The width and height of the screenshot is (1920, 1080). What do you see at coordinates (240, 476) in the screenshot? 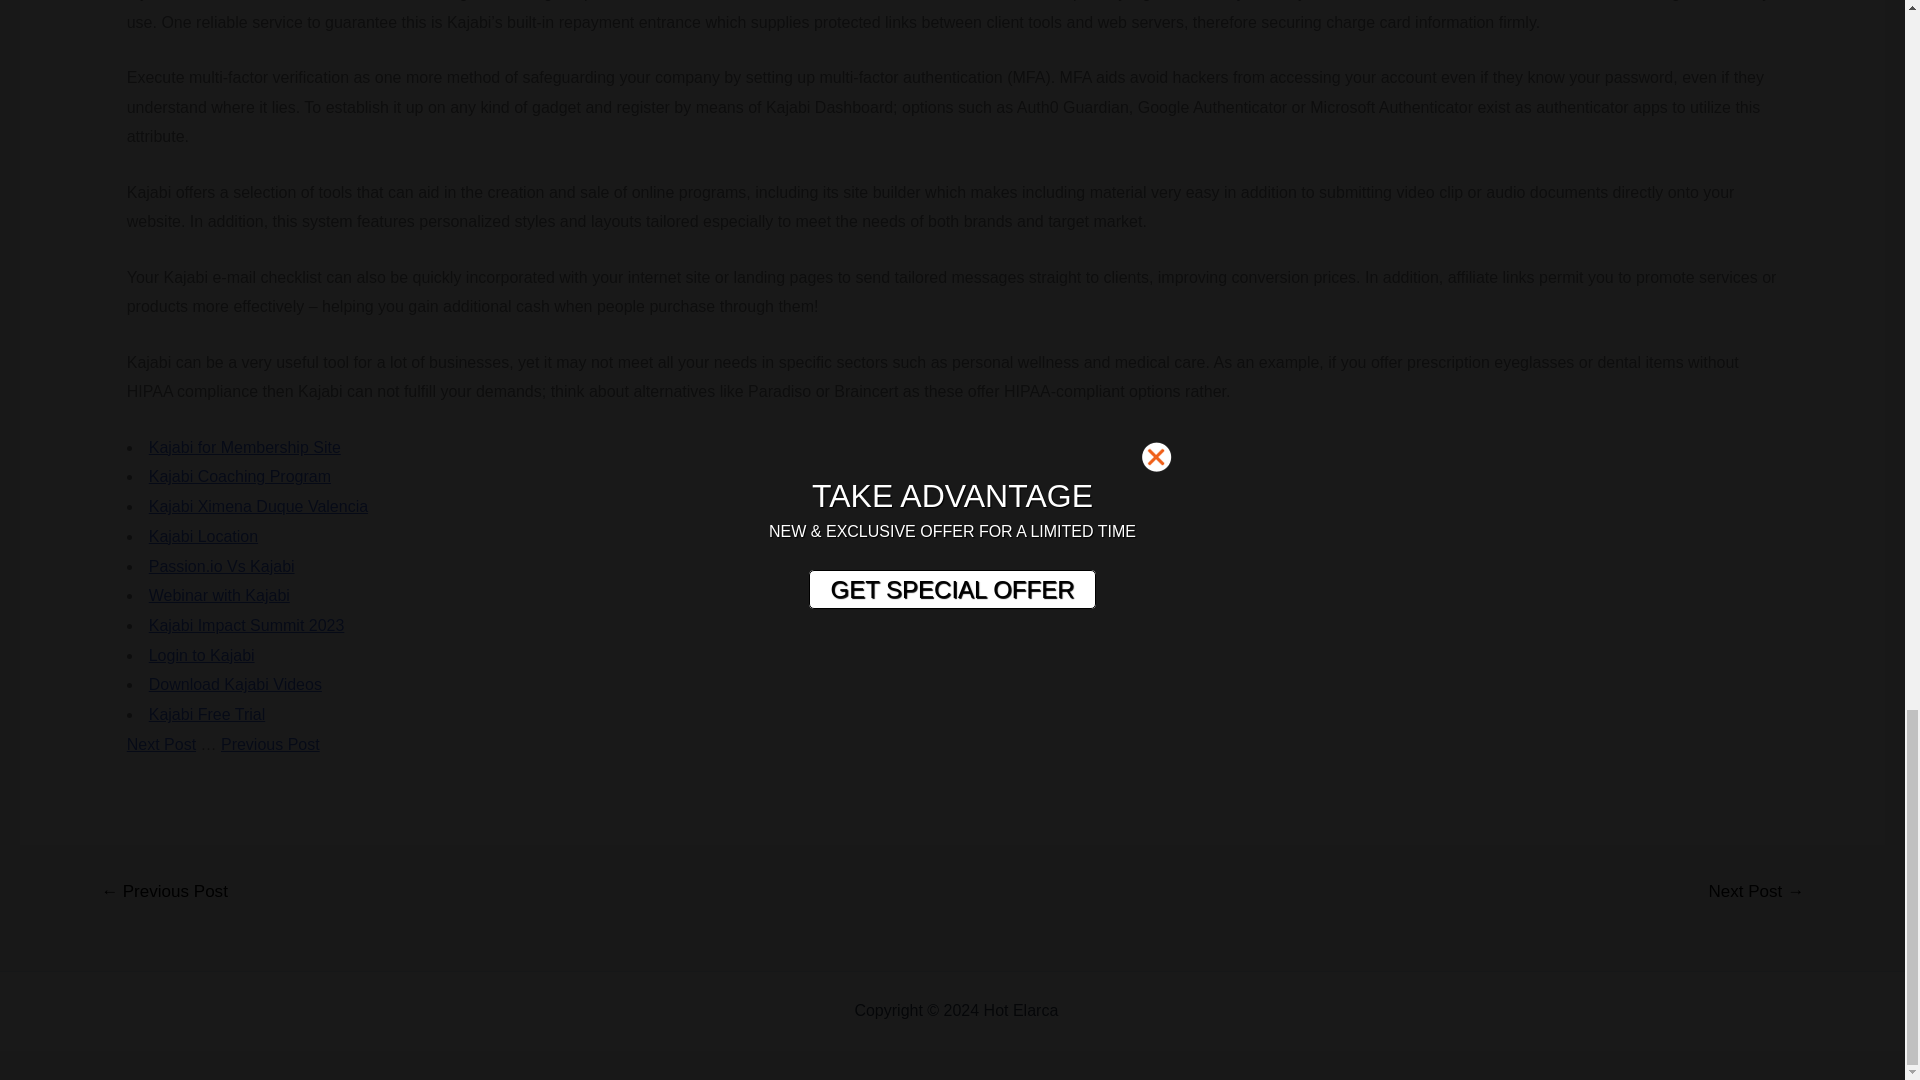
I see `Kajabi Coaching Program` at bounding box center [240, 476].